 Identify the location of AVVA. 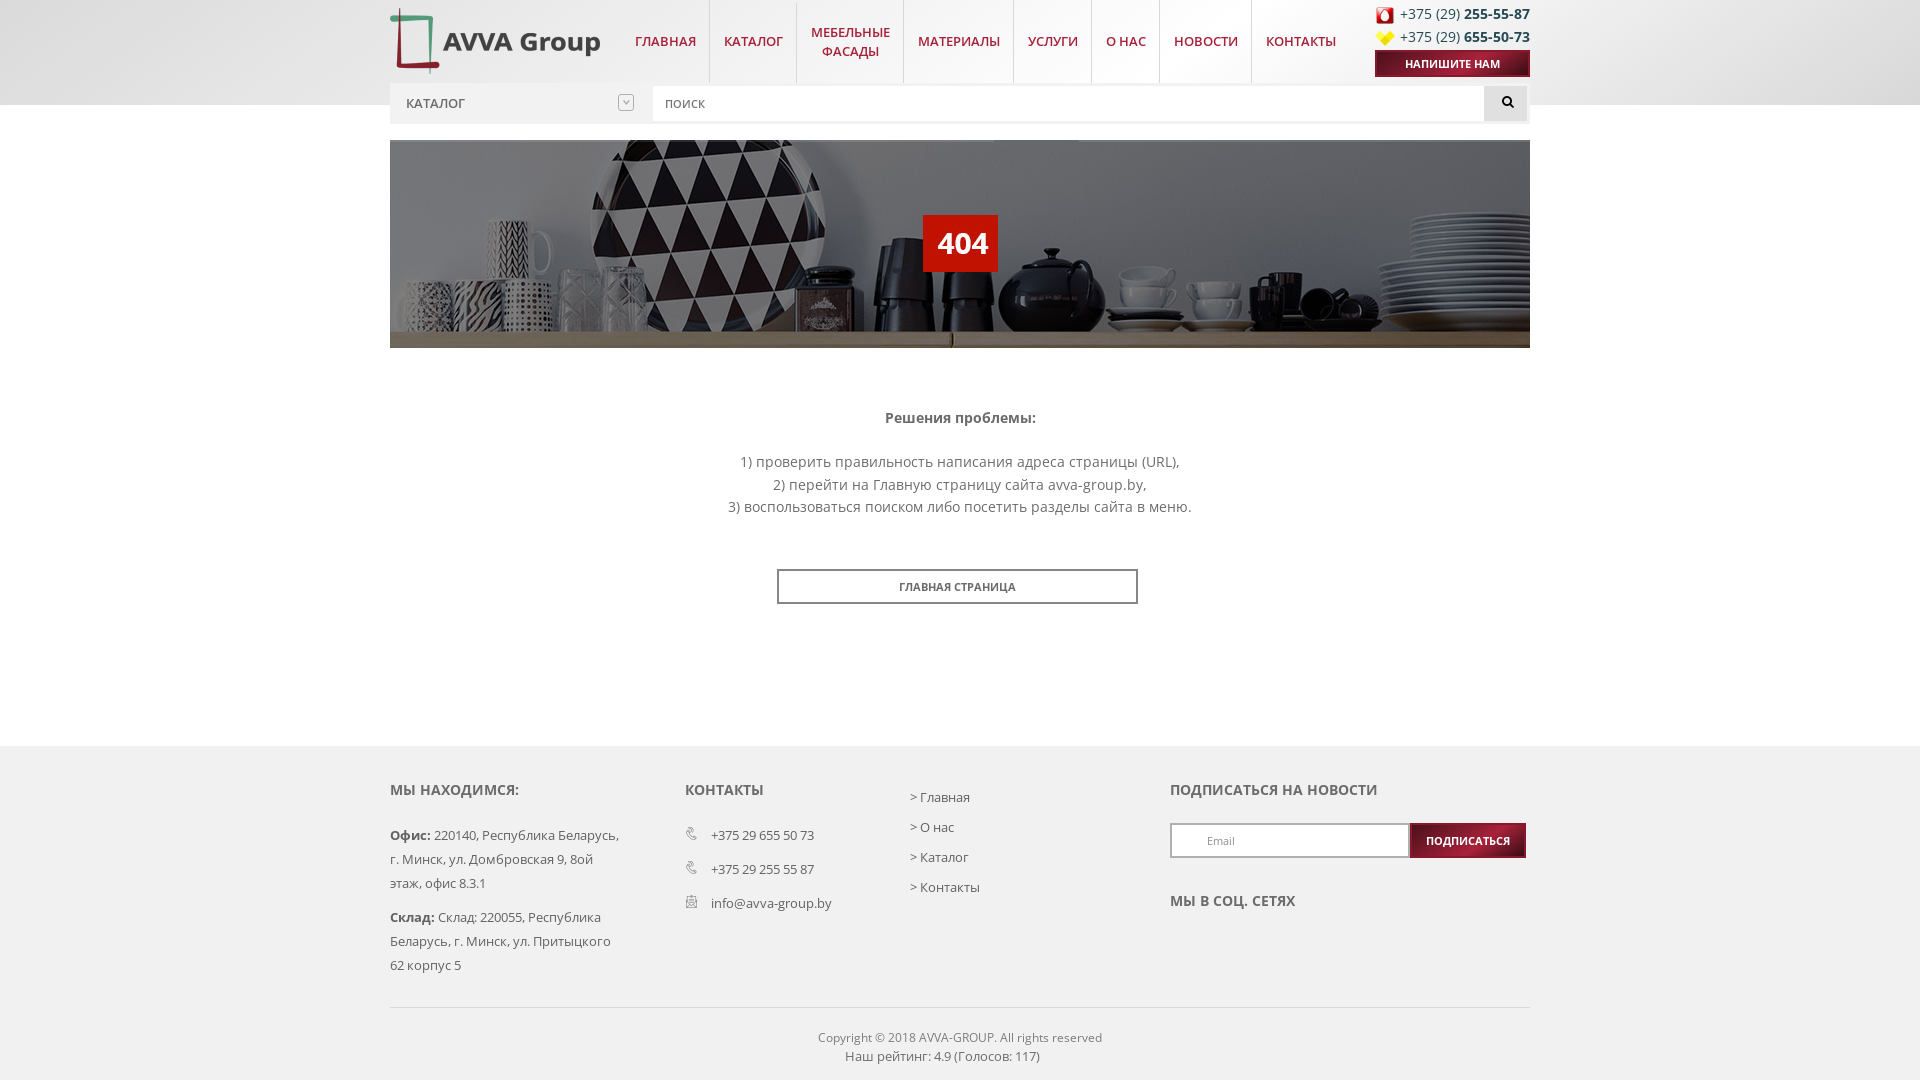
(495, 41).